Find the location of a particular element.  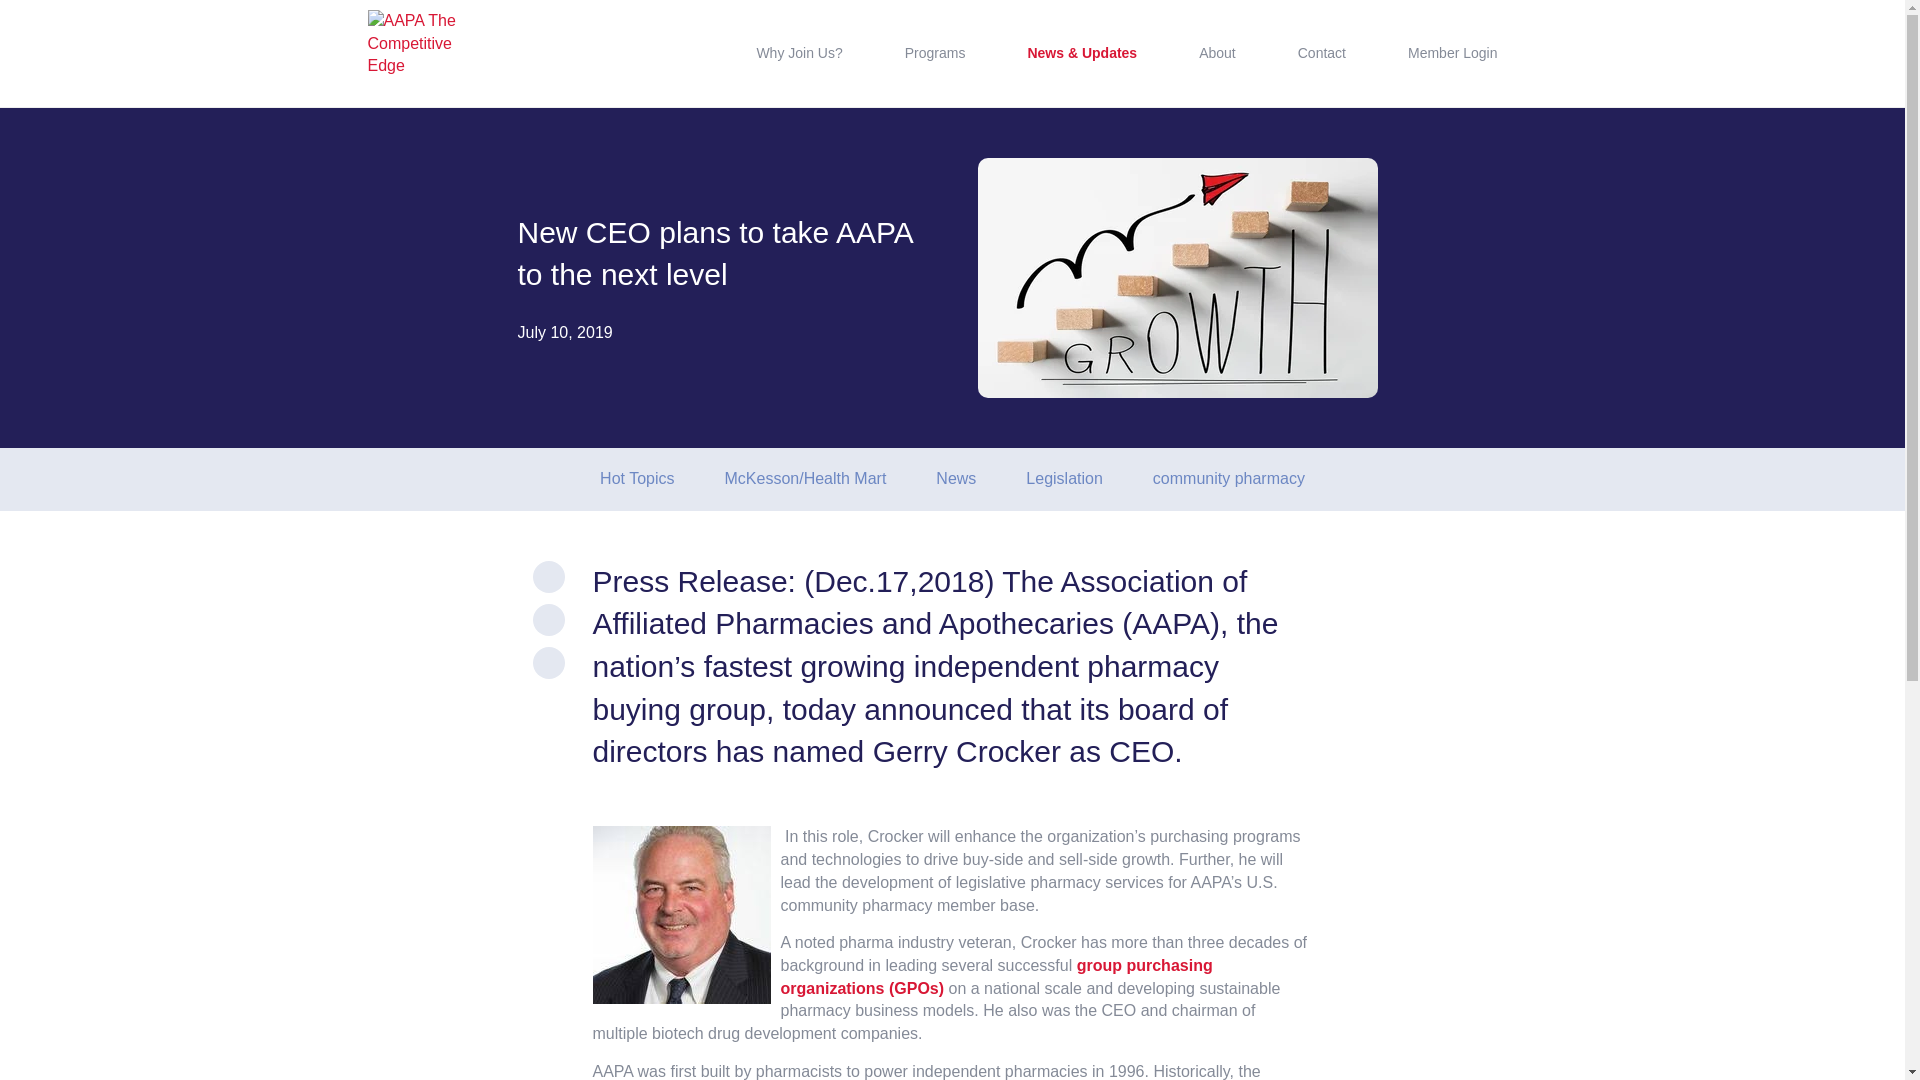

Share on Twitter is located at coordinates (548, 576).